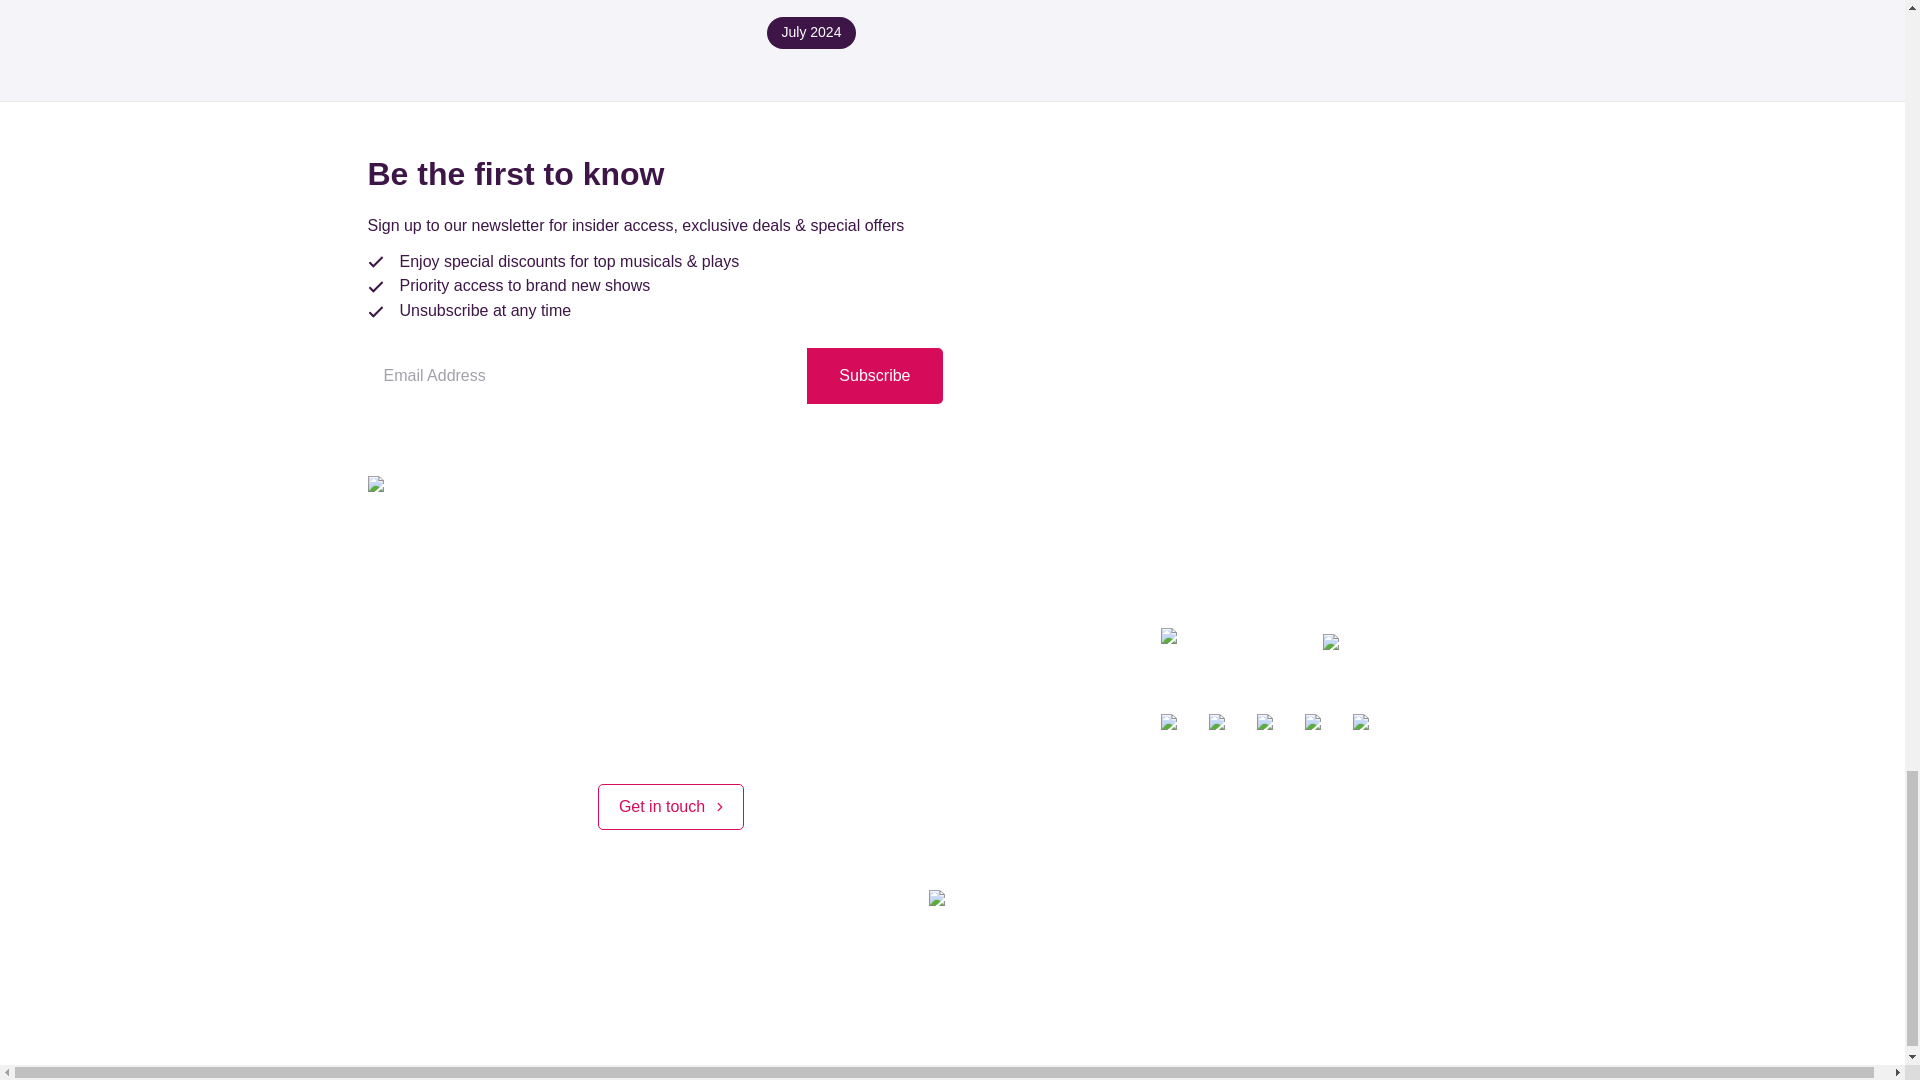 This screenshot has width=1920, height=1080. I want to click on Trafalgar Entertainment, so click(704, 980).